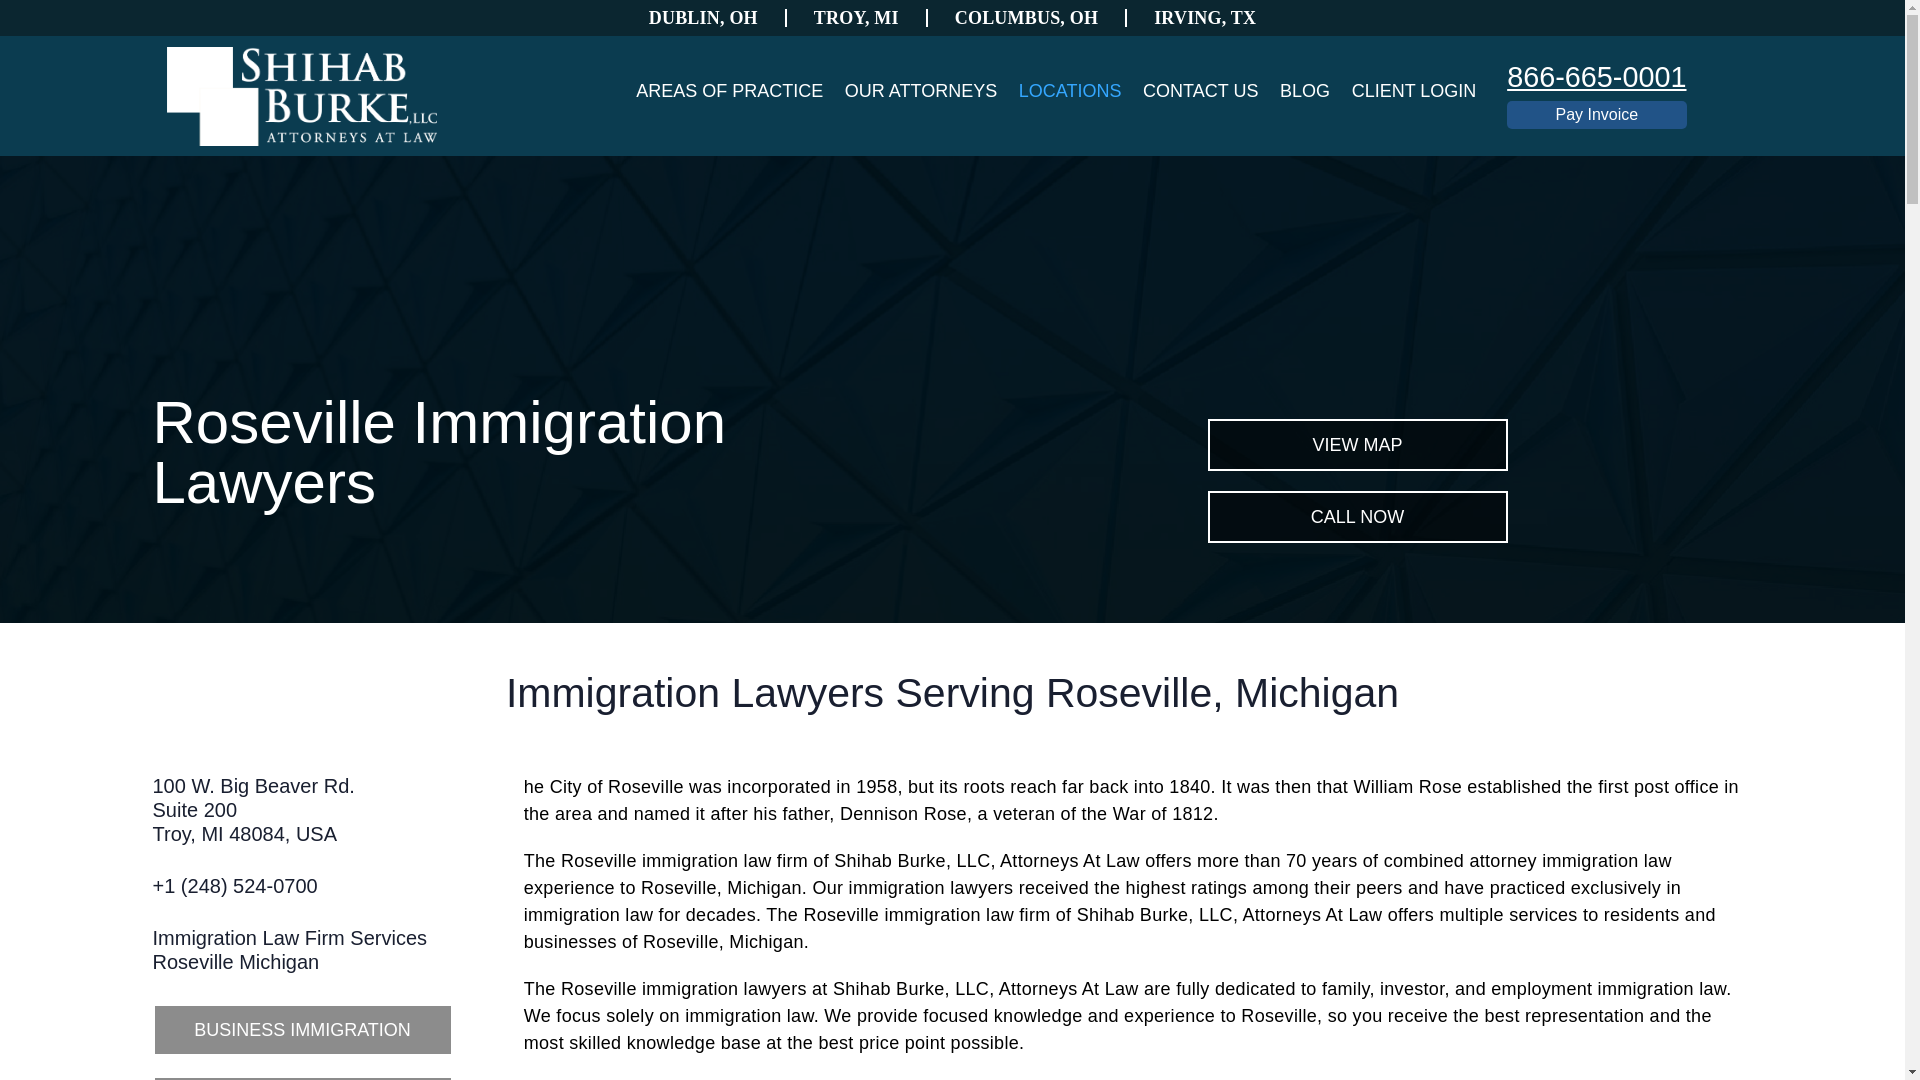 Image resolution: width=1920 pixels, height=1080 pixels. What do you see at coordinates (288, 950) in the screenshot?
I see `VIEW MAP` at bounding box center [288, 950].